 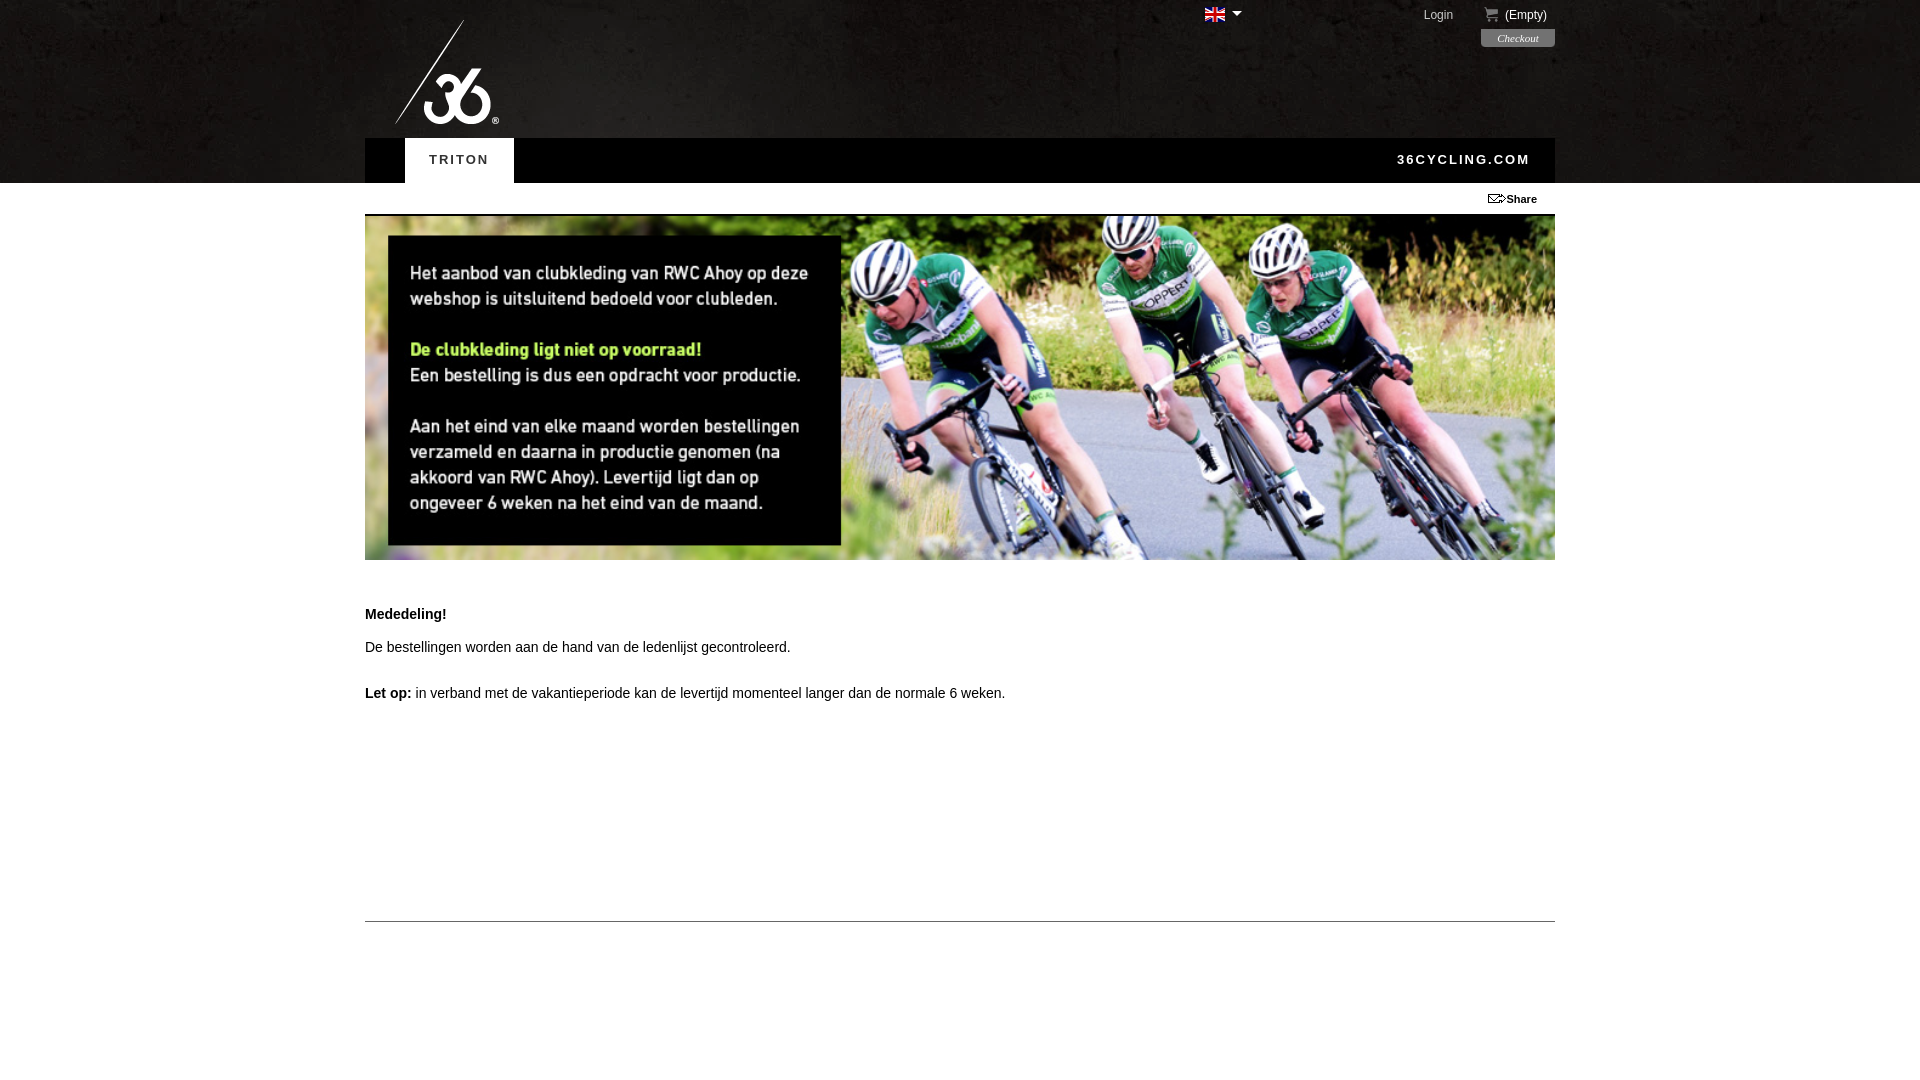 What do you see at coordinates (1518, 16) in the screenshot?
I see `(Empty)` at bounding box center [1518, 16].